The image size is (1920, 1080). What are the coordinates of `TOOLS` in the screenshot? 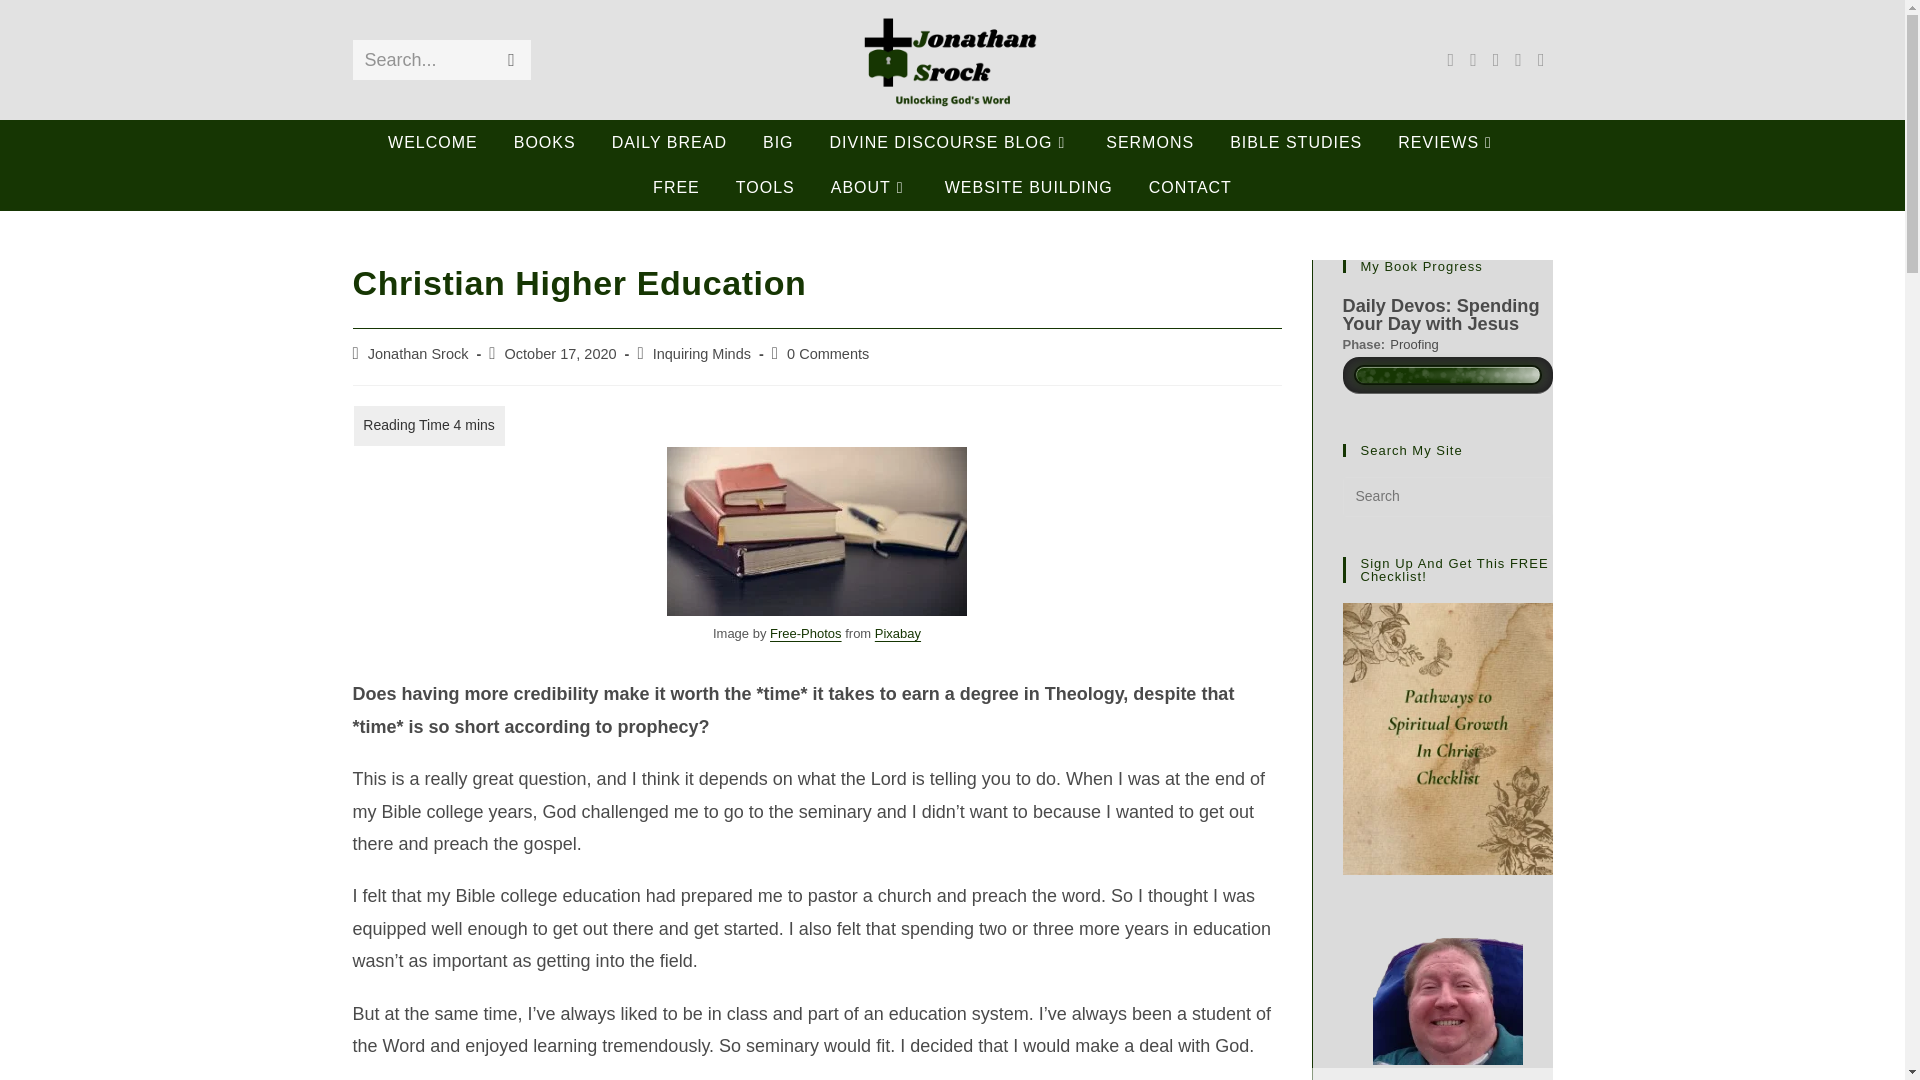 It's located at (775, 187).